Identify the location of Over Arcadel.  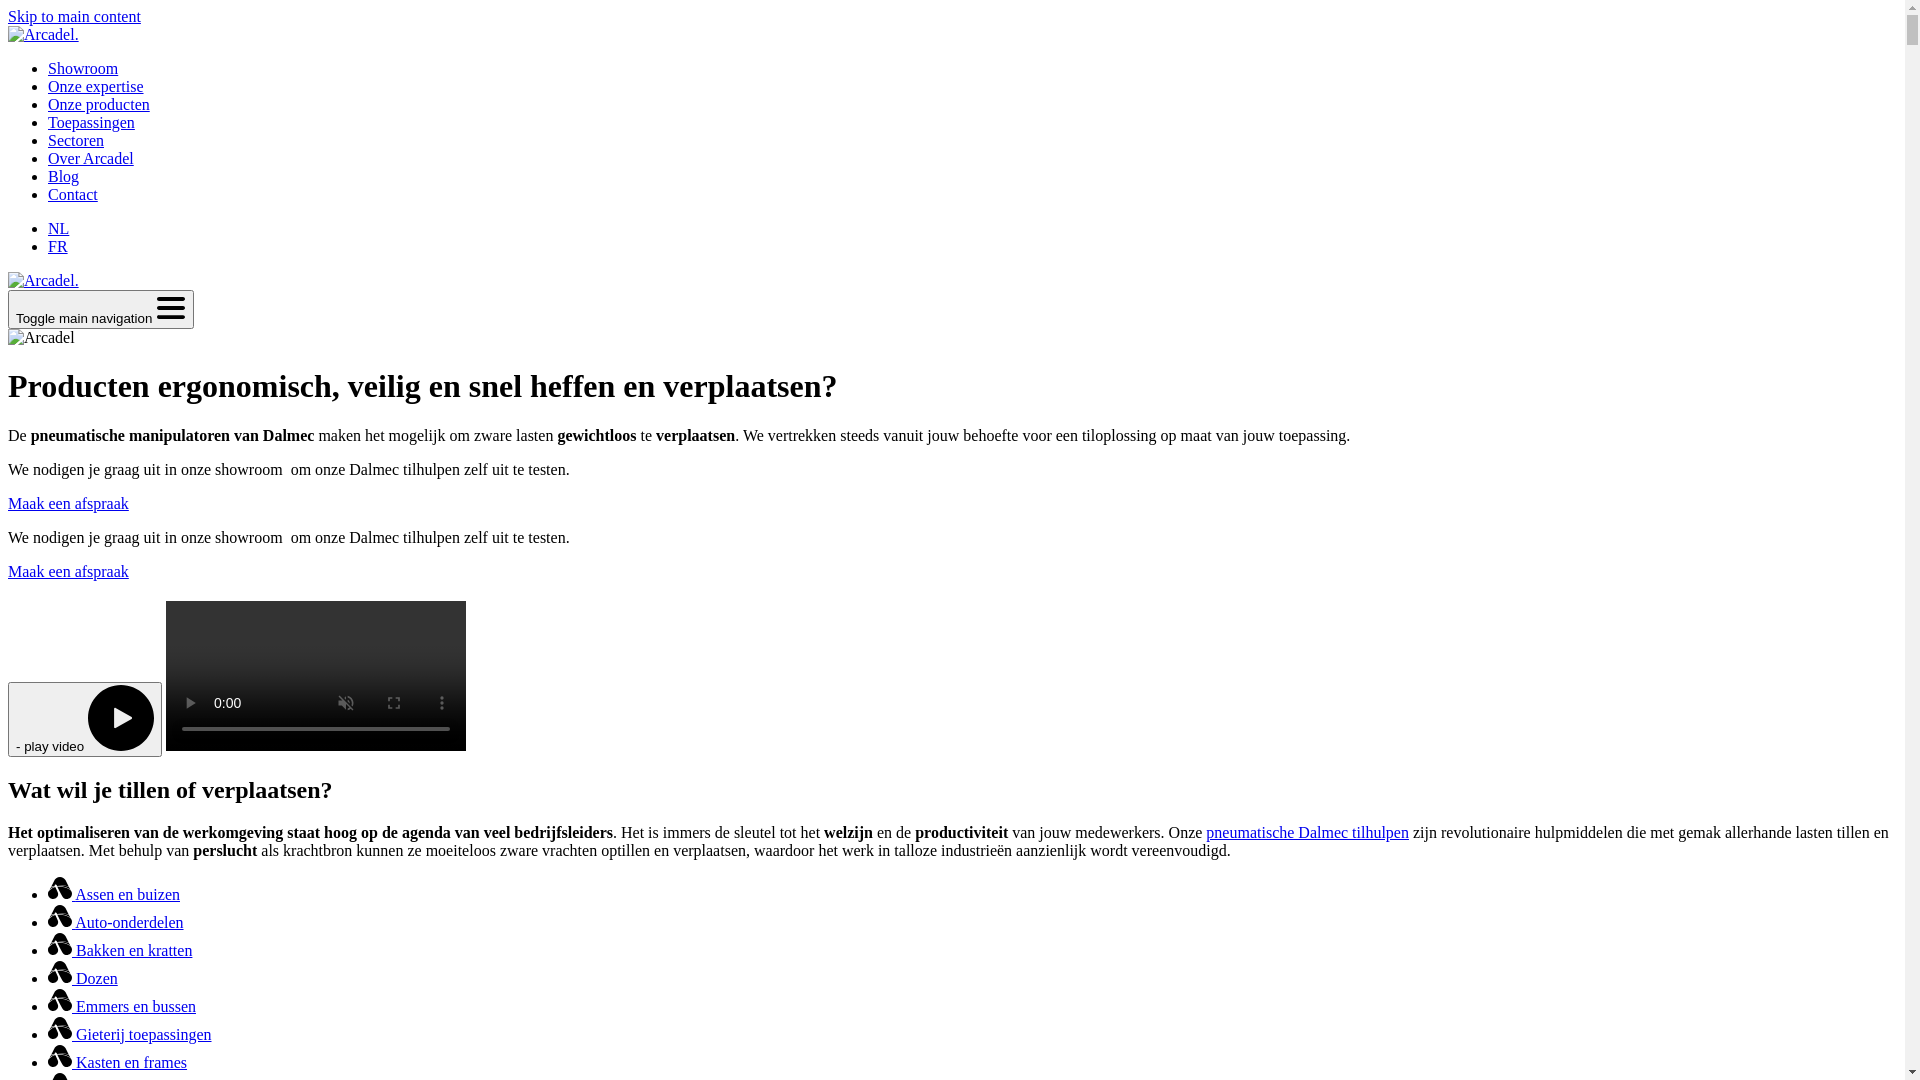
(91, 158).